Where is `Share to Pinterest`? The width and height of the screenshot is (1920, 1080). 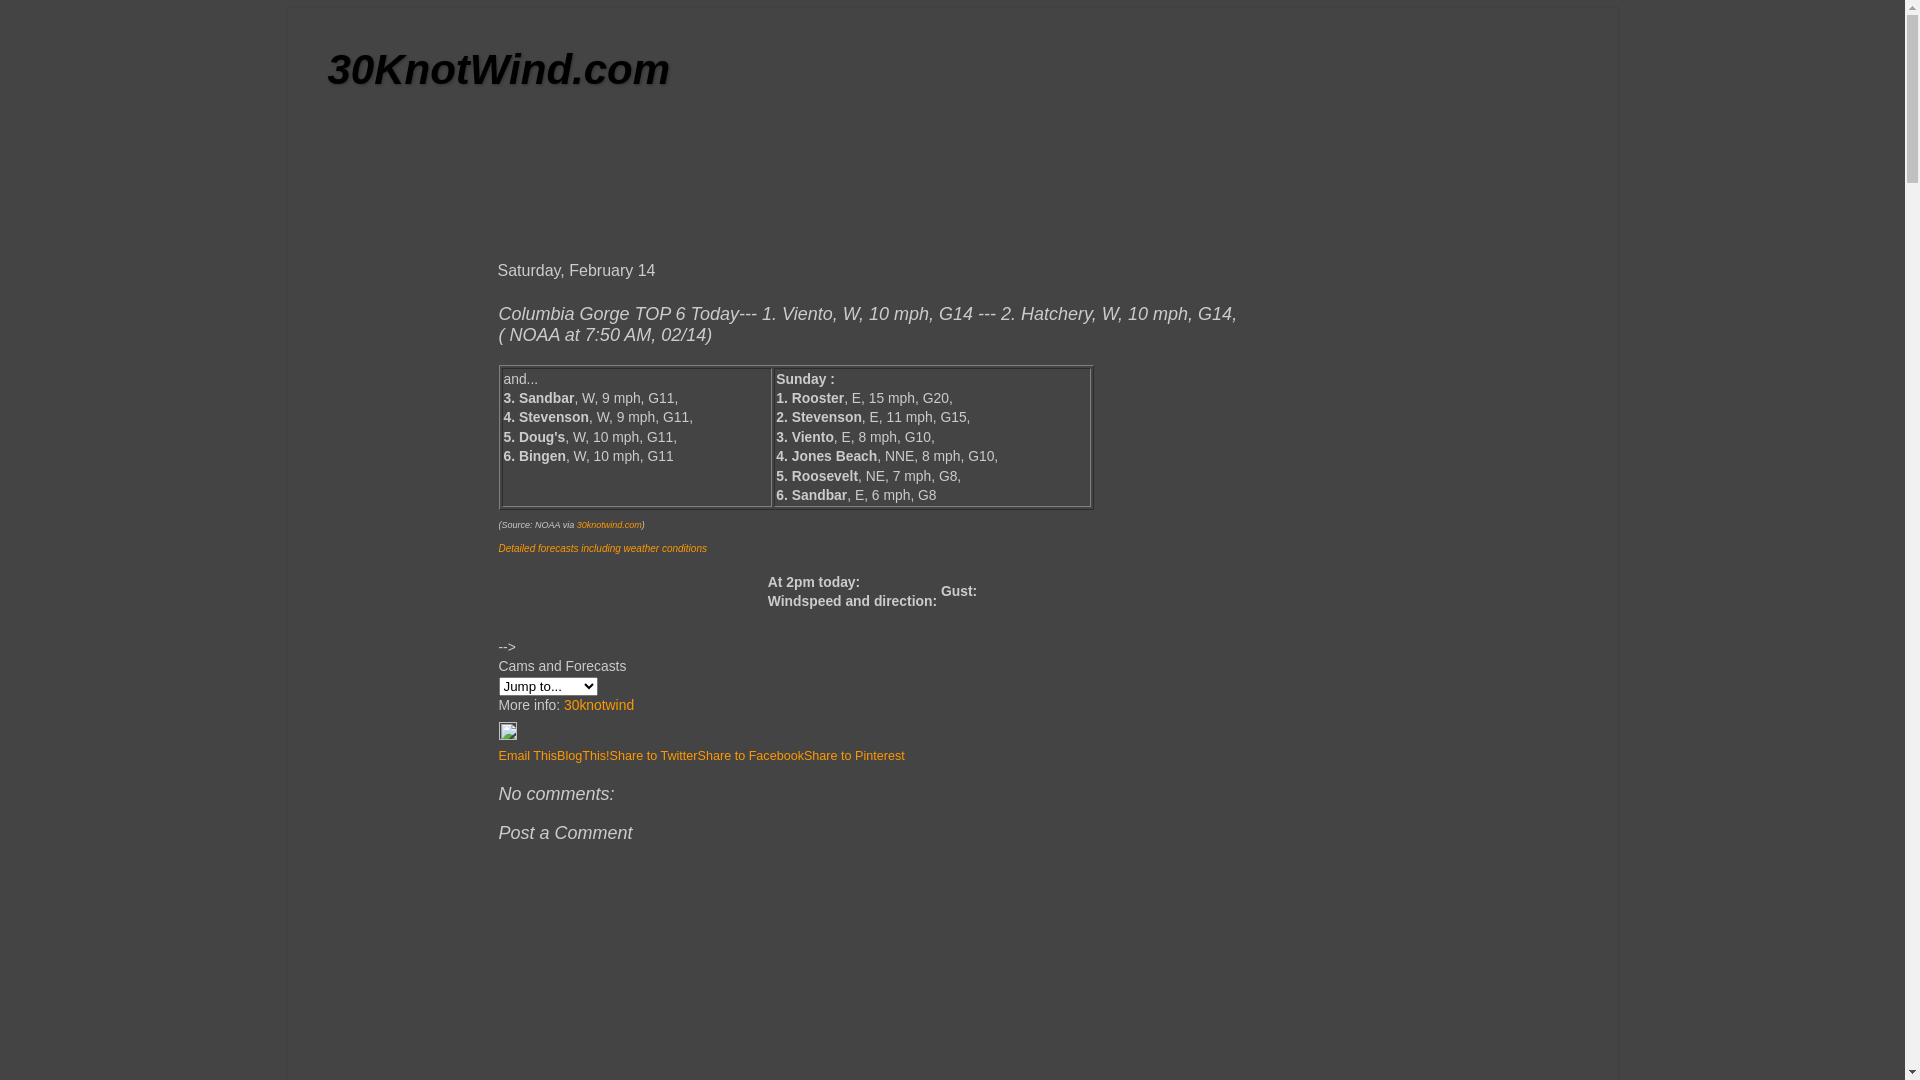 Share to Pinterest is located at coordinates (854, 756).